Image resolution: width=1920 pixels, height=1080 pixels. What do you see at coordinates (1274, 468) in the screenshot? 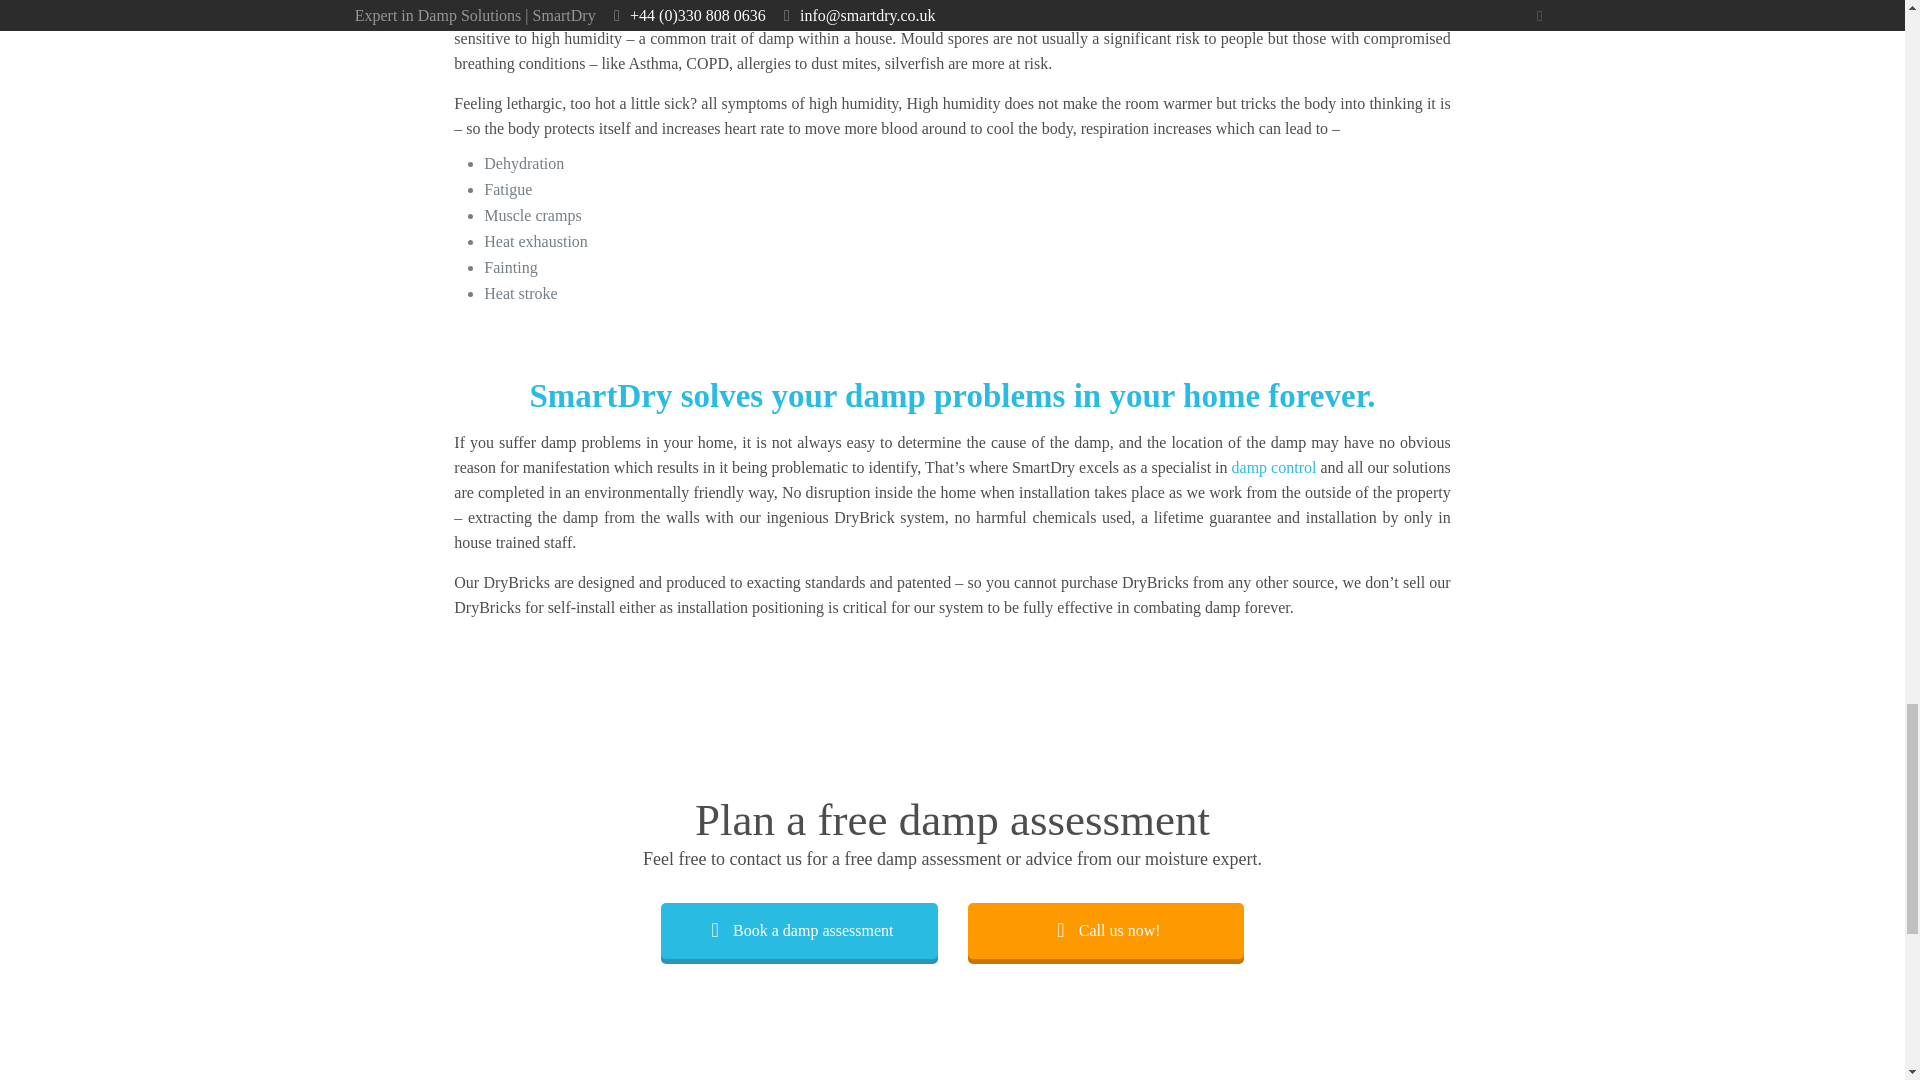
I see `damp control` at bounding box center [1274, 468].